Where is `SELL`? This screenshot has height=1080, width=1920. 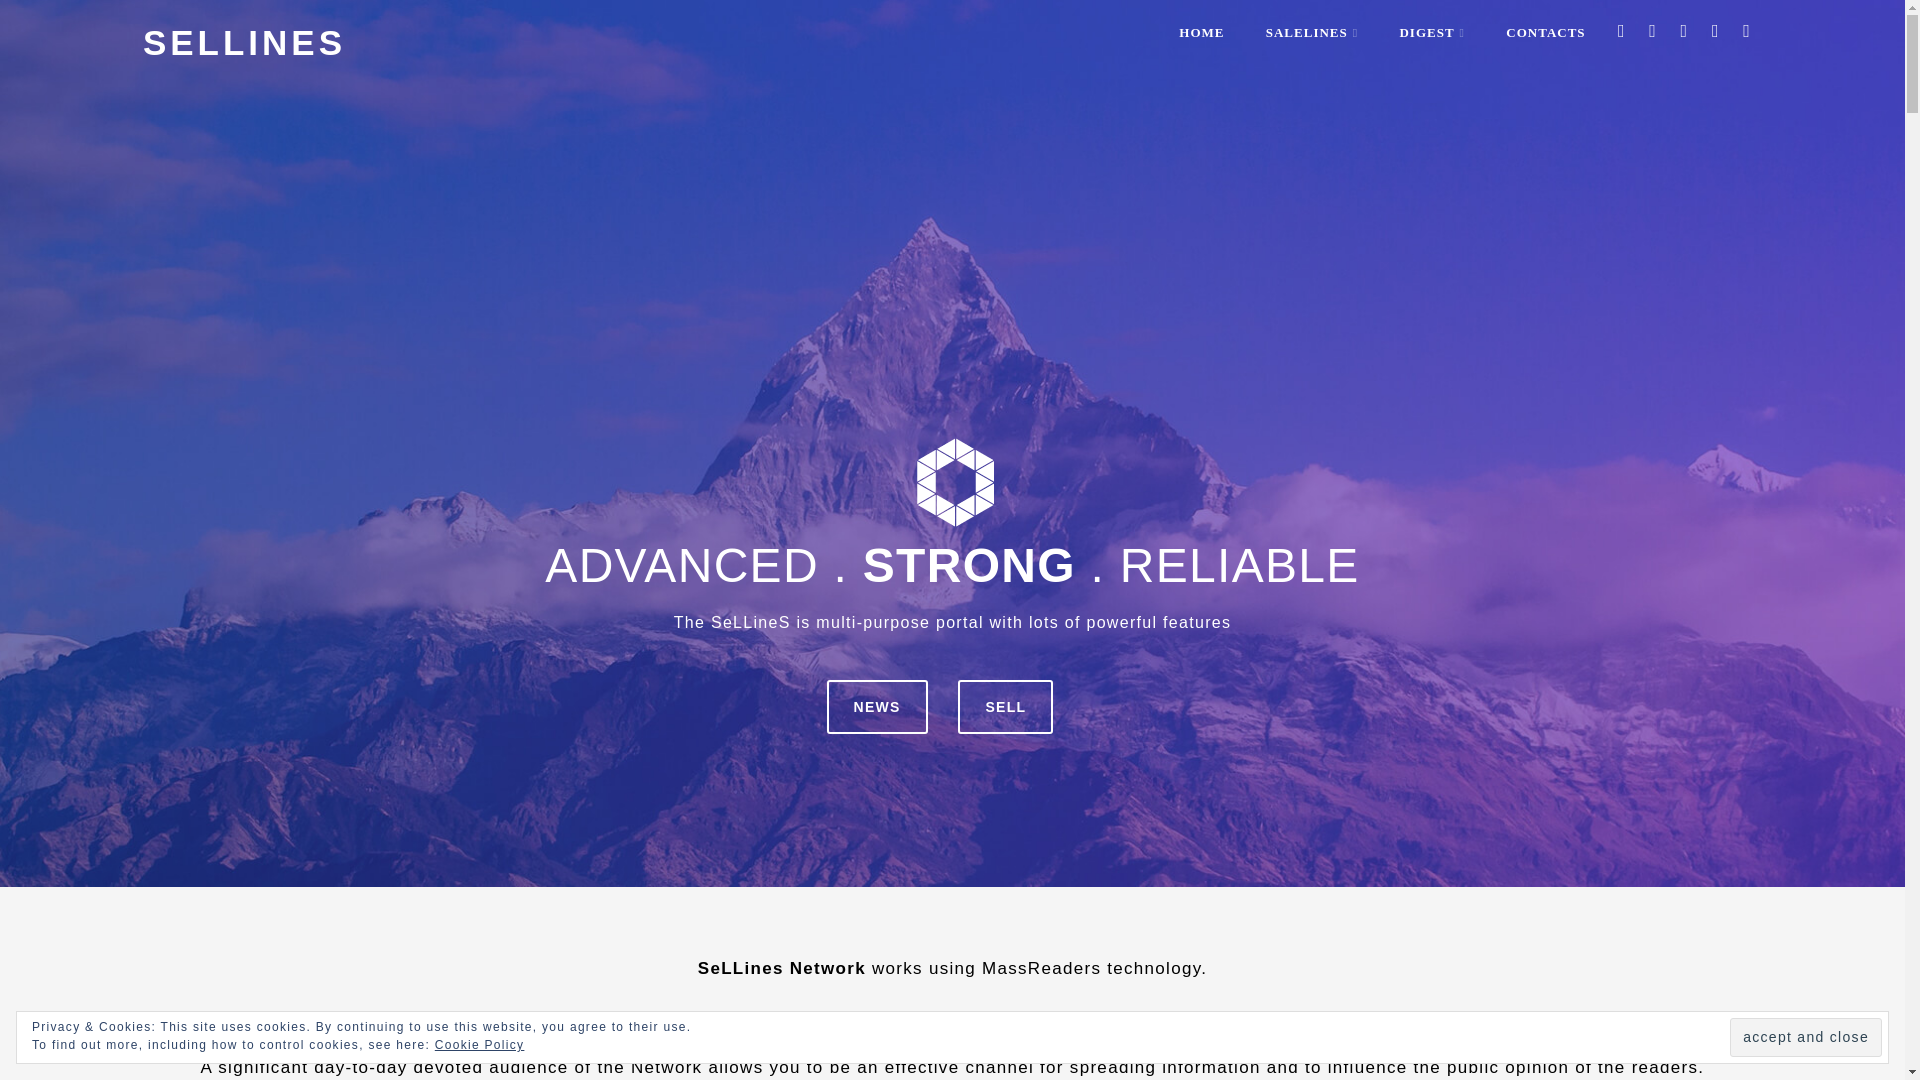
SELL is located at coordinates (1005, 707).